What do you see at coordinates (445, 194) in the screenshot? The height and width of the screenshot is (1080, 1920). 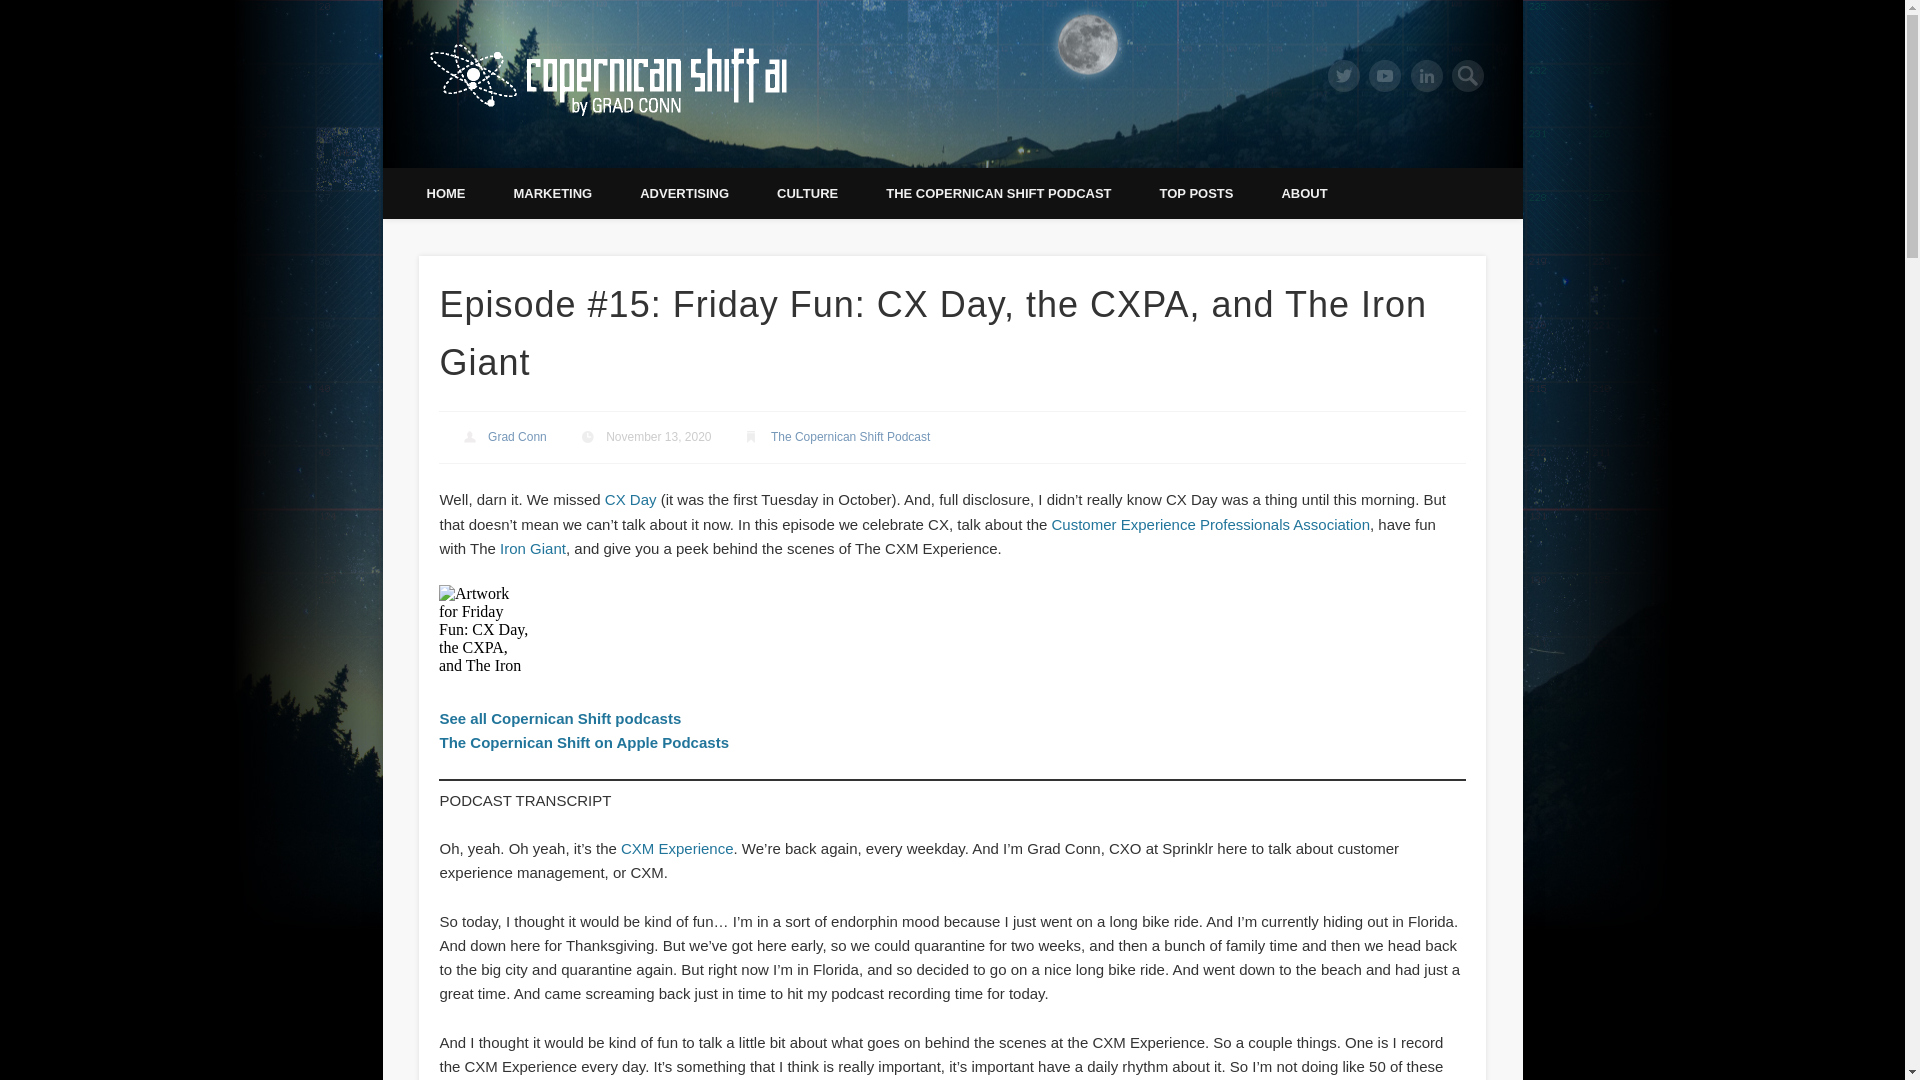 I see `HOME` at bounding box center [445, 194].